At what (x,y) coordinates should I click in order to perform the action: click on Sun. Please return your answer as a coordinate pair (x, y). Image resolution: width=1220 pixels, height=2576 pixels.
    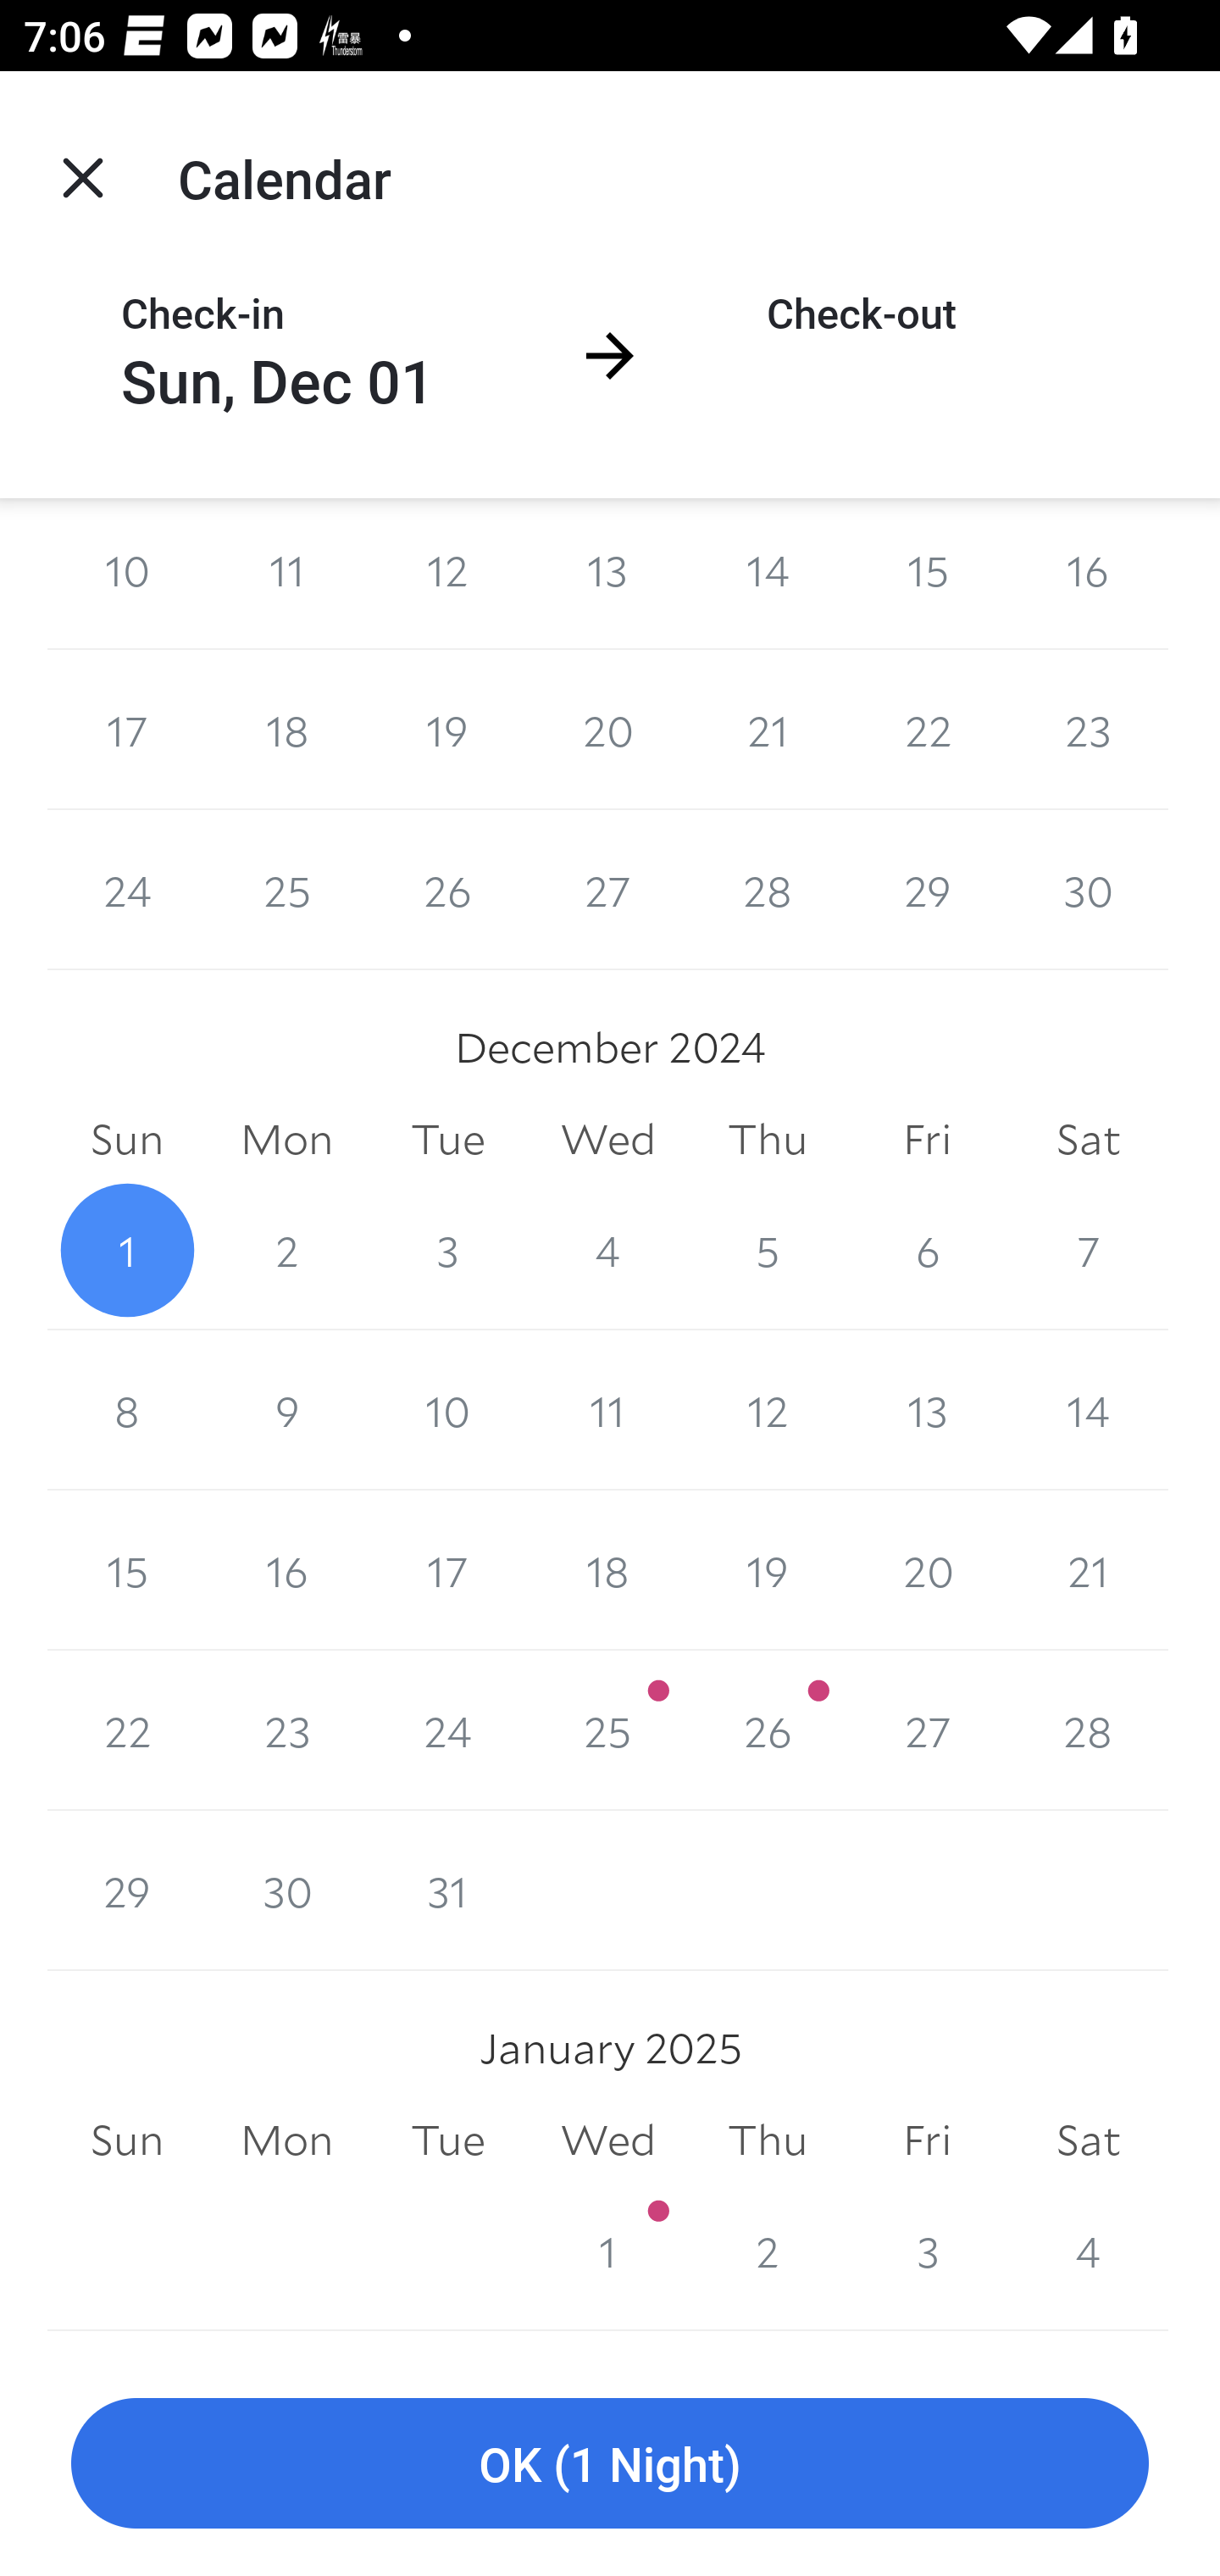
    Looking at the image, I should click on (127, 1140).